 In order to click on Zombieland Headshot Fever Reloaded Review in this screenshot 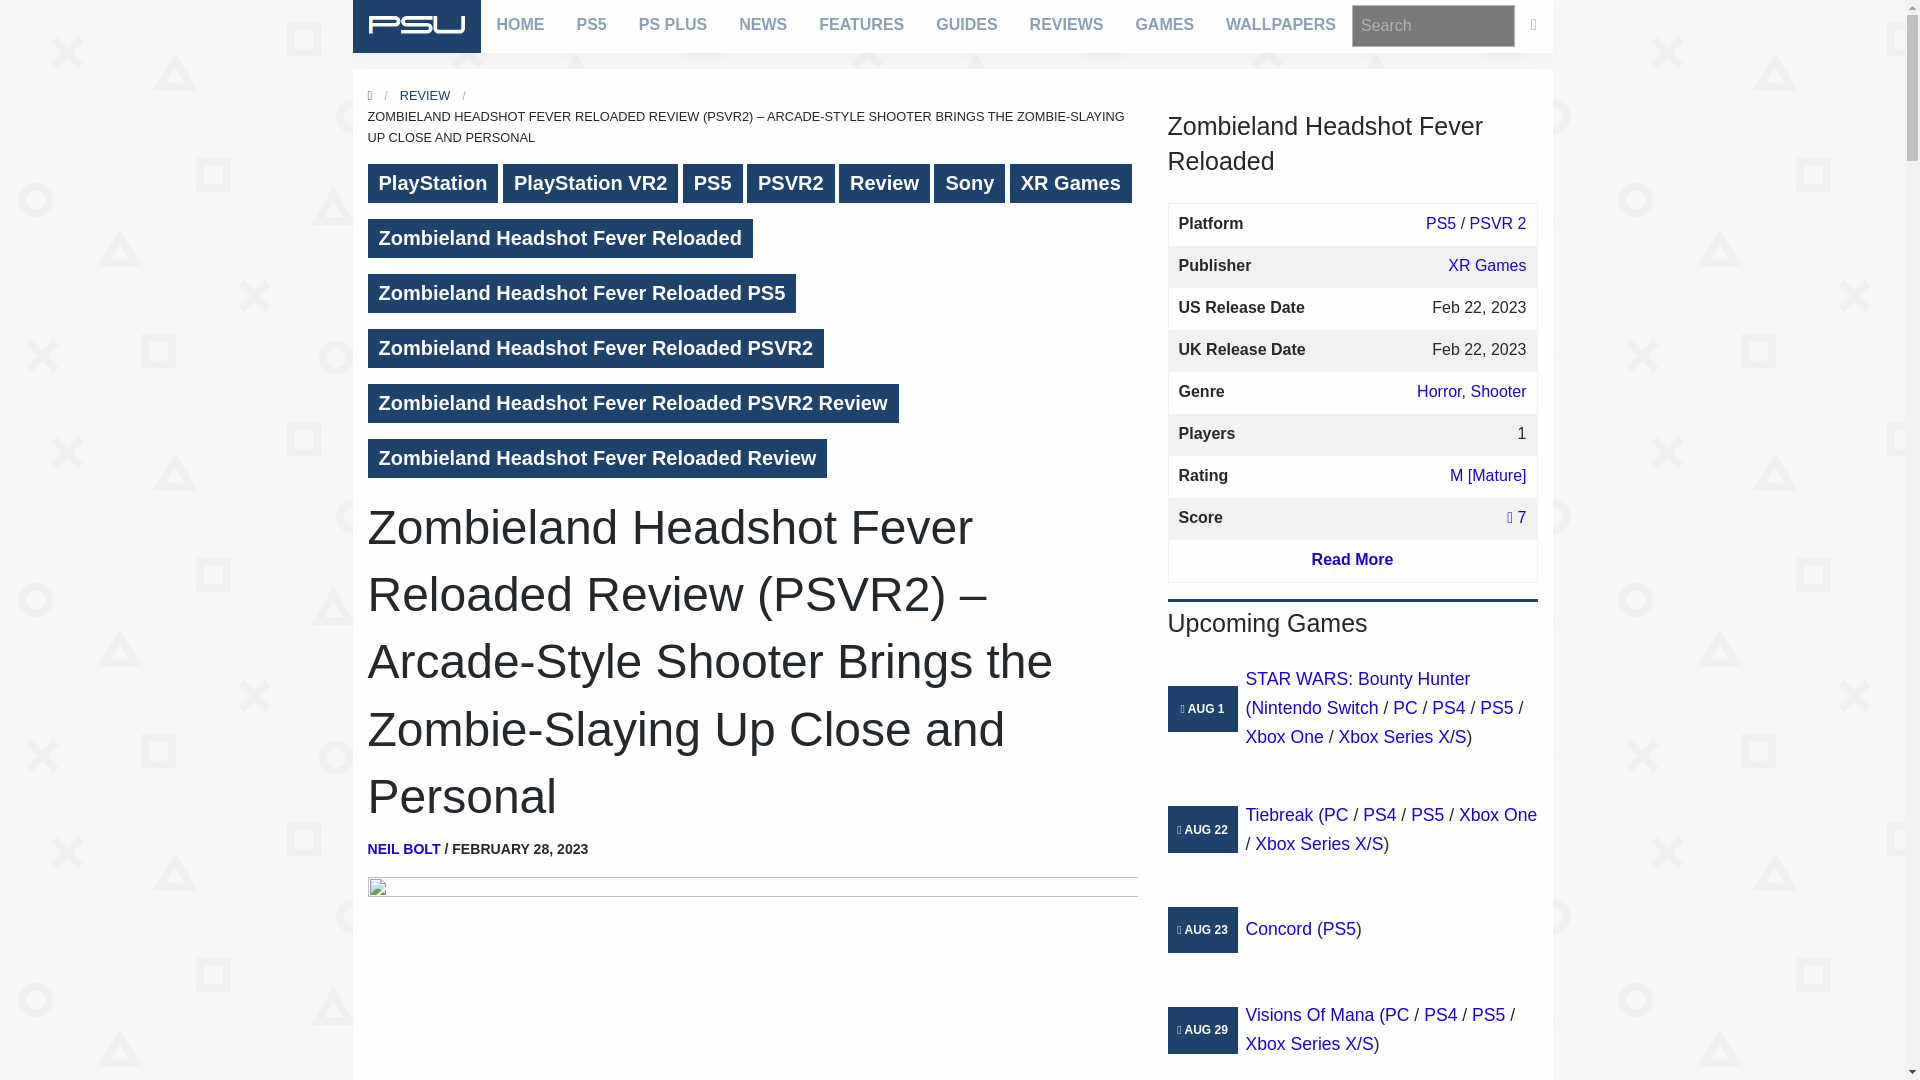, I will do `click(598, 458)`.